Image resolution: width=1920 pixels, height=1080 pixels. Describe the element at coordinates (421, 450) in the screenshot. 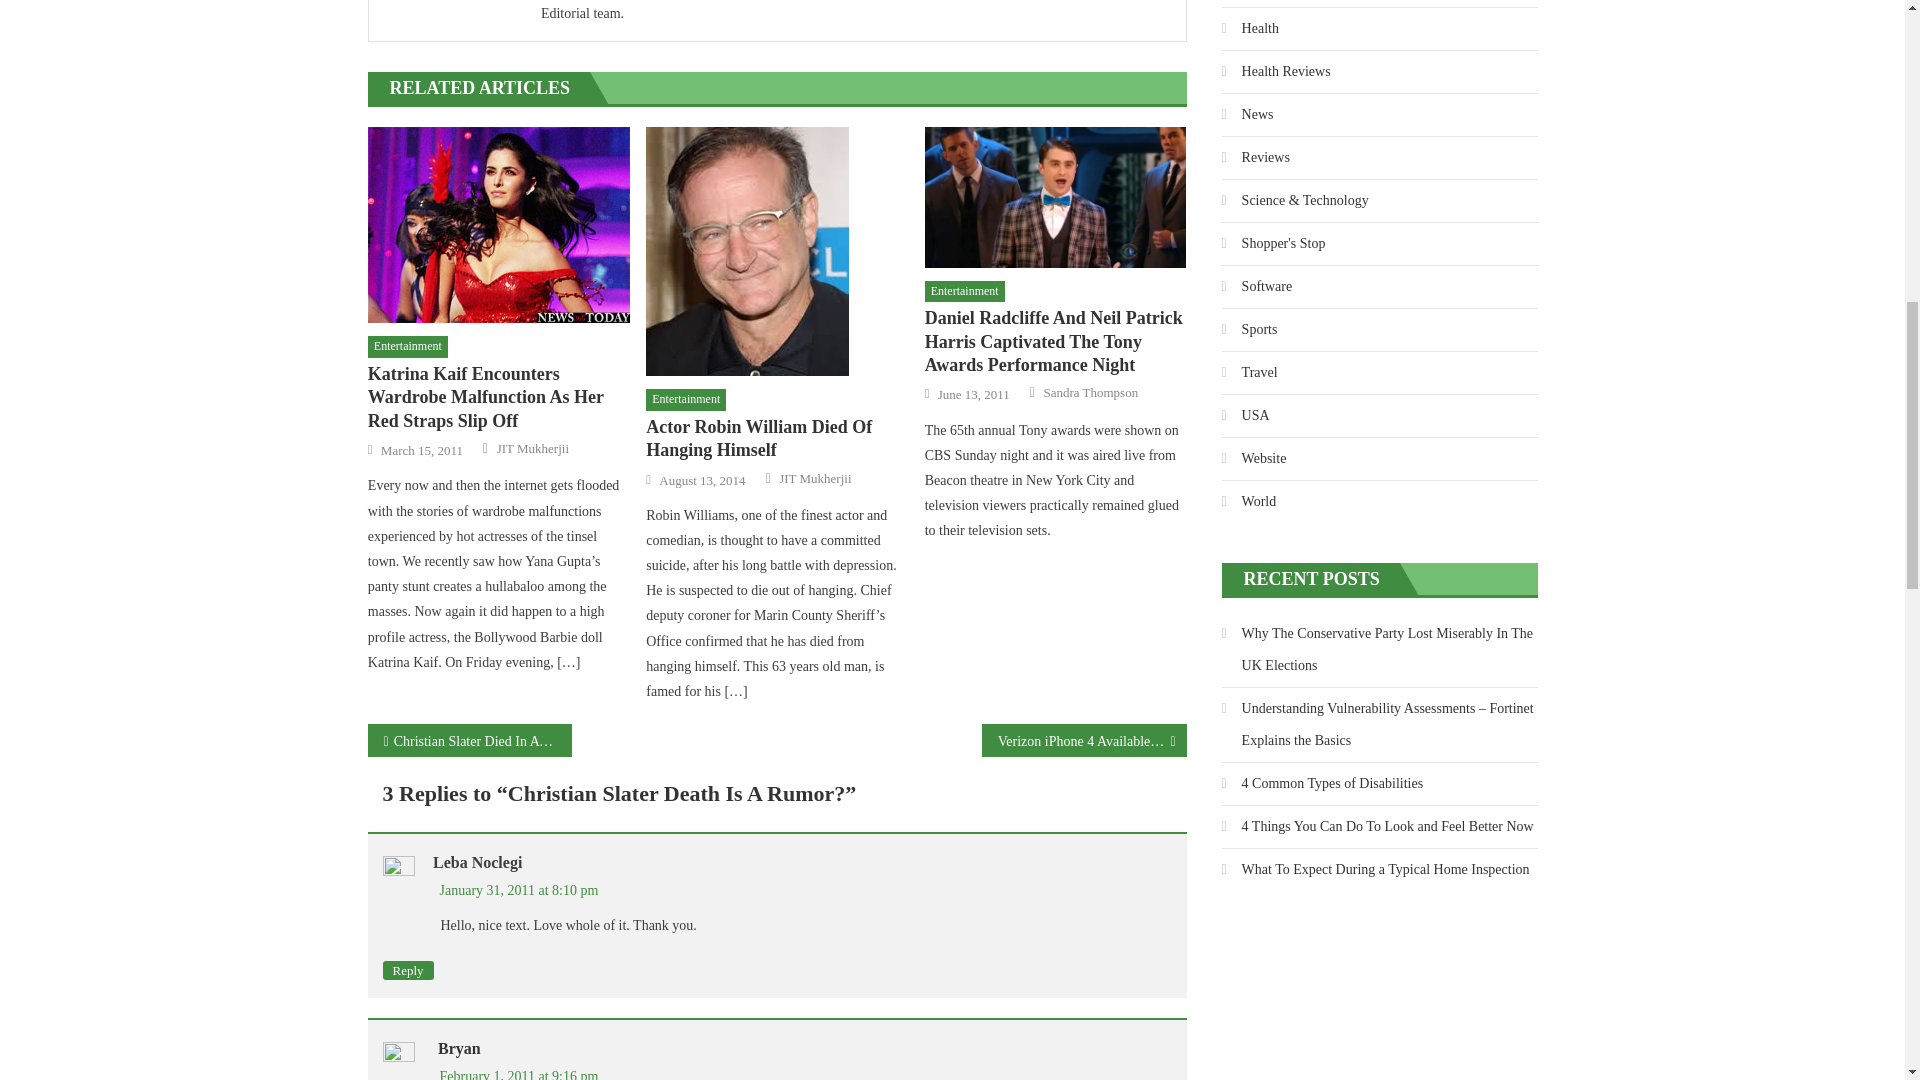

I see `March 15, 2011` at that location.